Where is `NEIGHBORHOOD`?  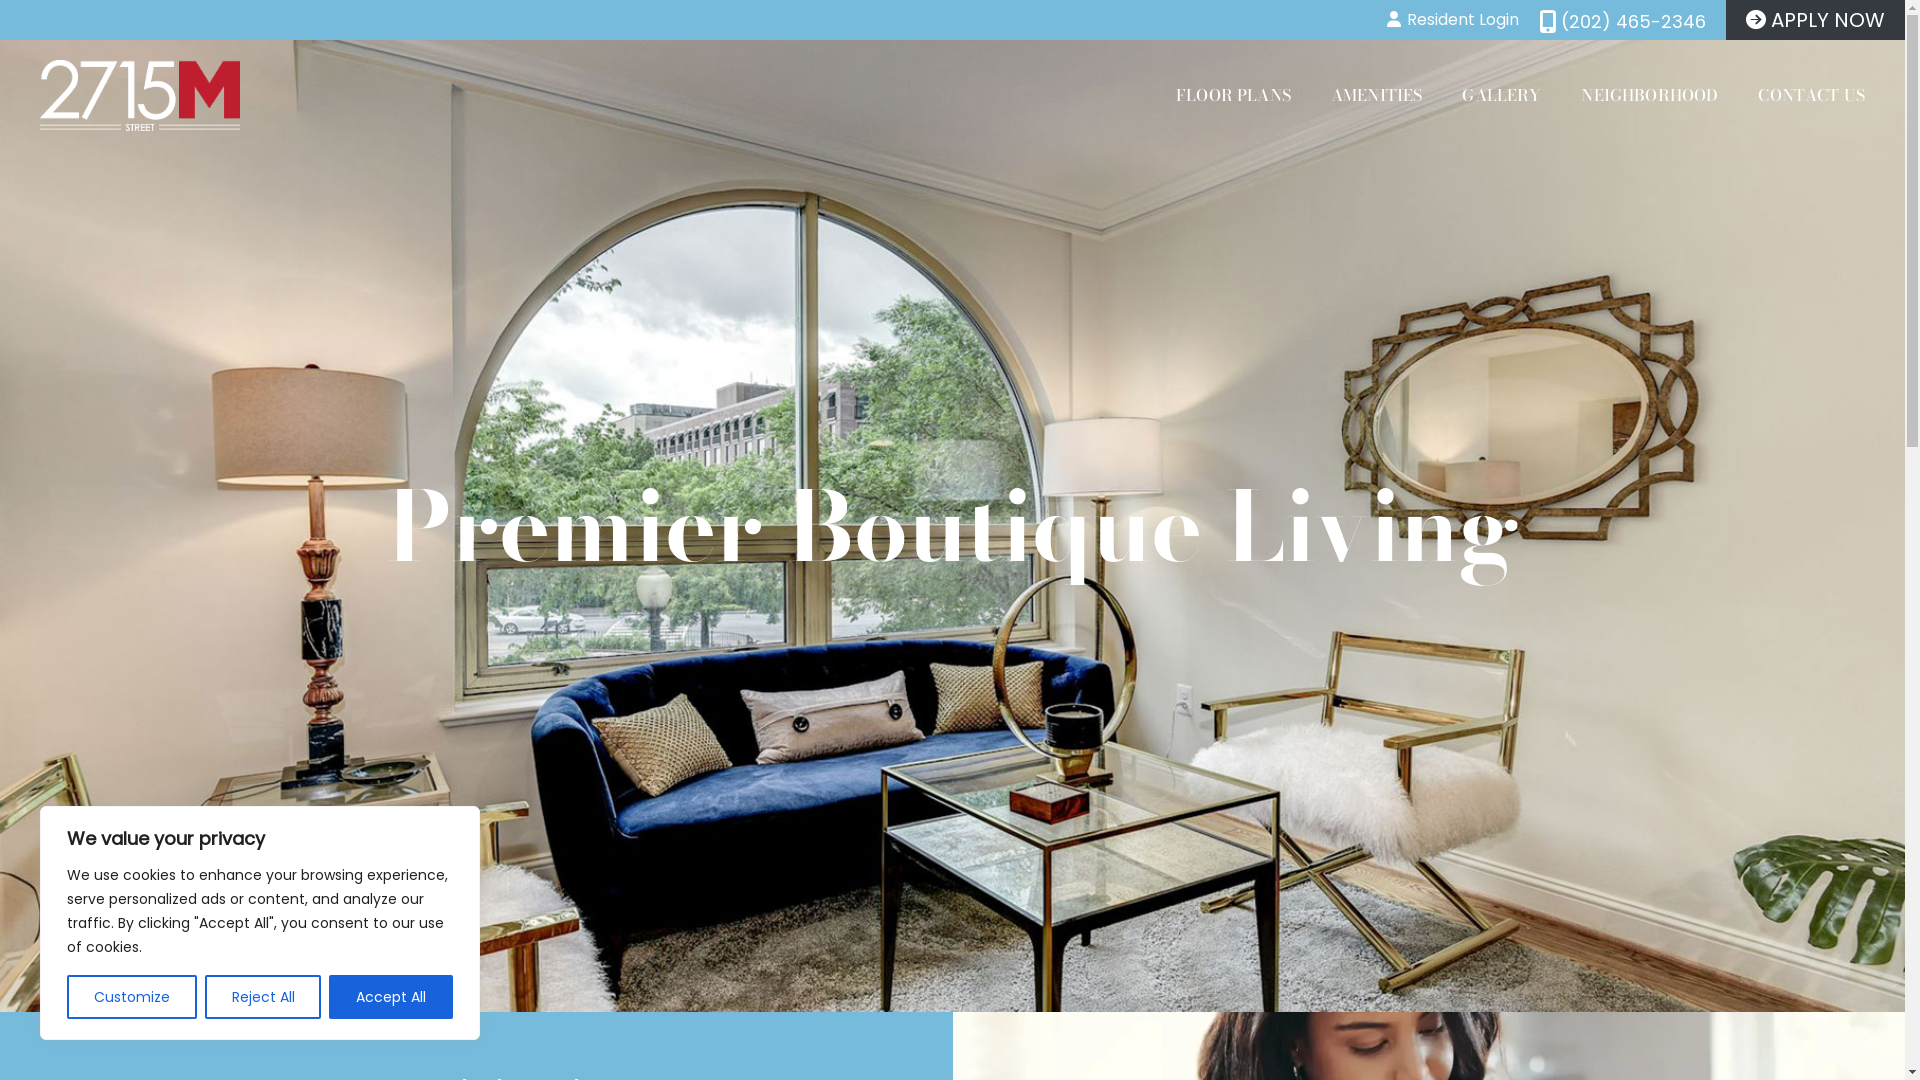
NEIGHBORHOOD is located at coordinates (1650, 95).